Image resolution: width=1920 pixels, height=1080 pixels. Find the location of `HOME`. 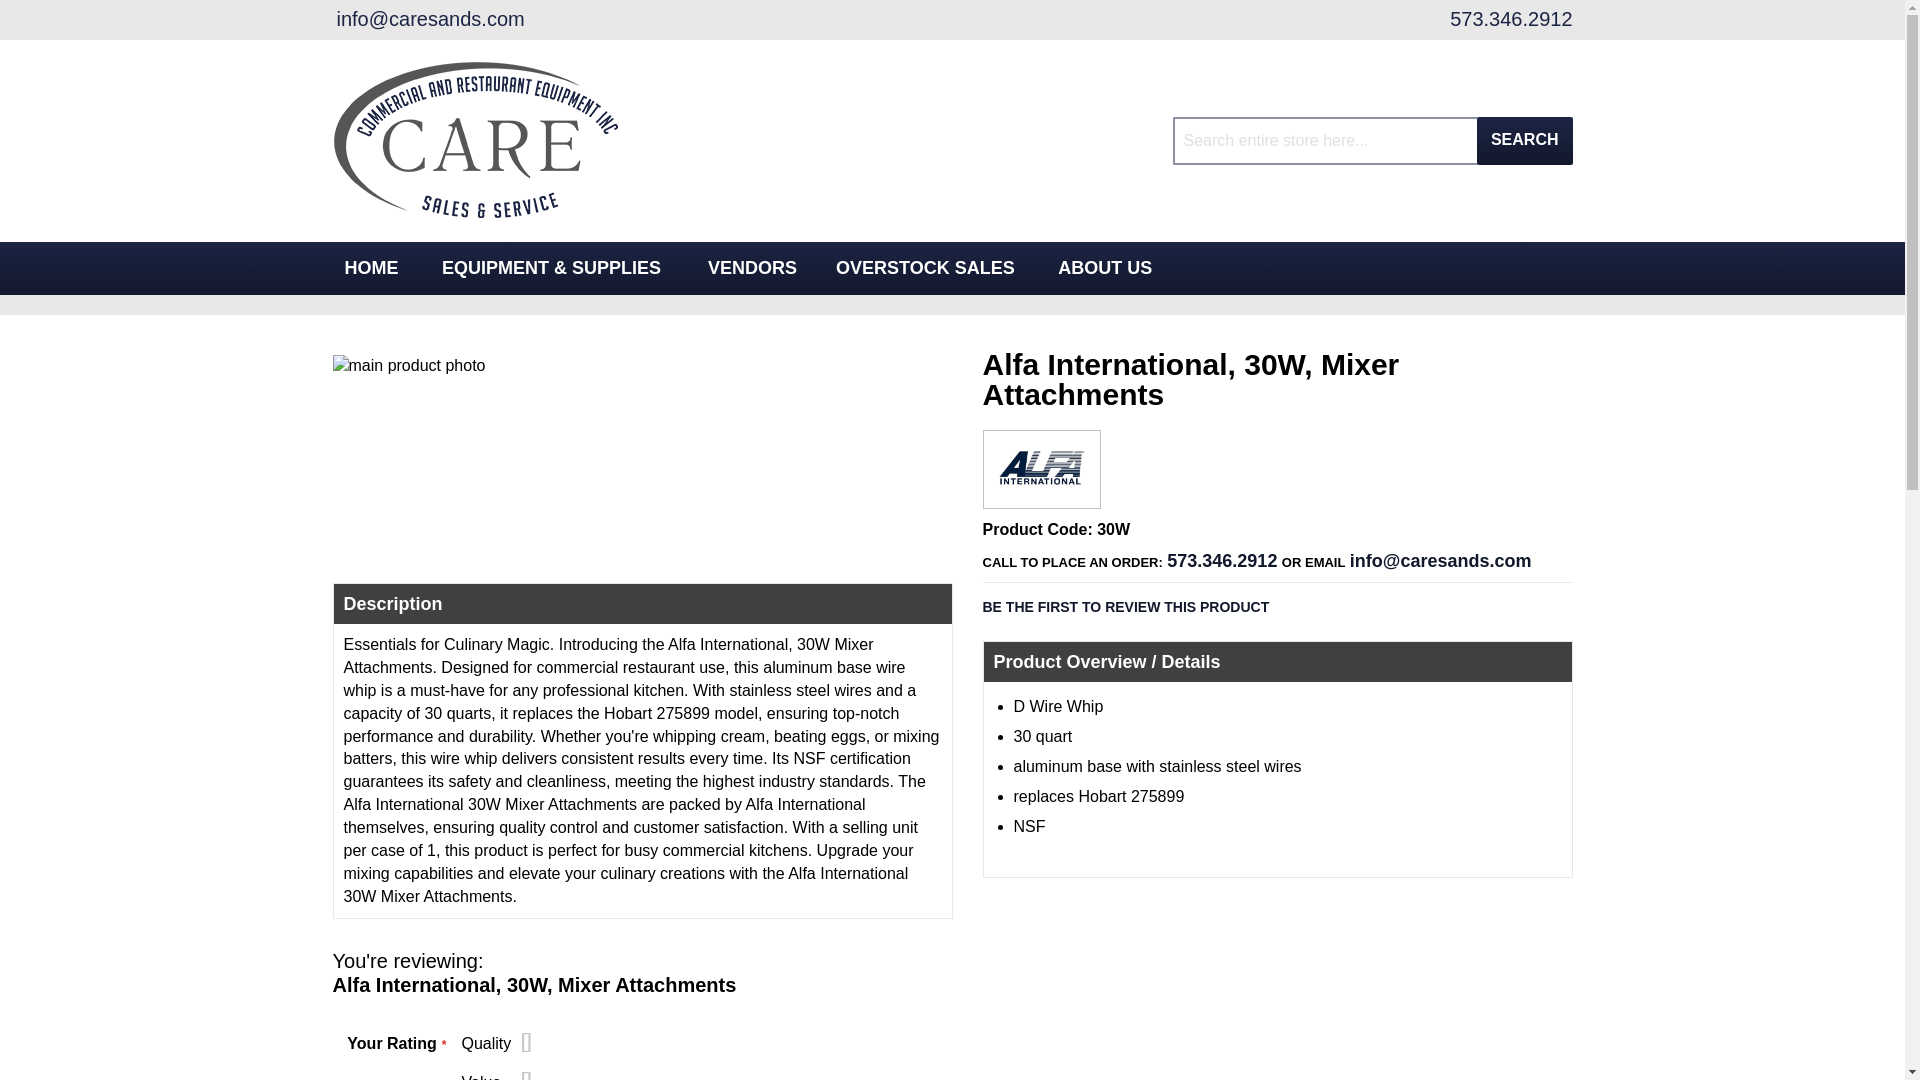

HOME is located at coordinates (371, 268).